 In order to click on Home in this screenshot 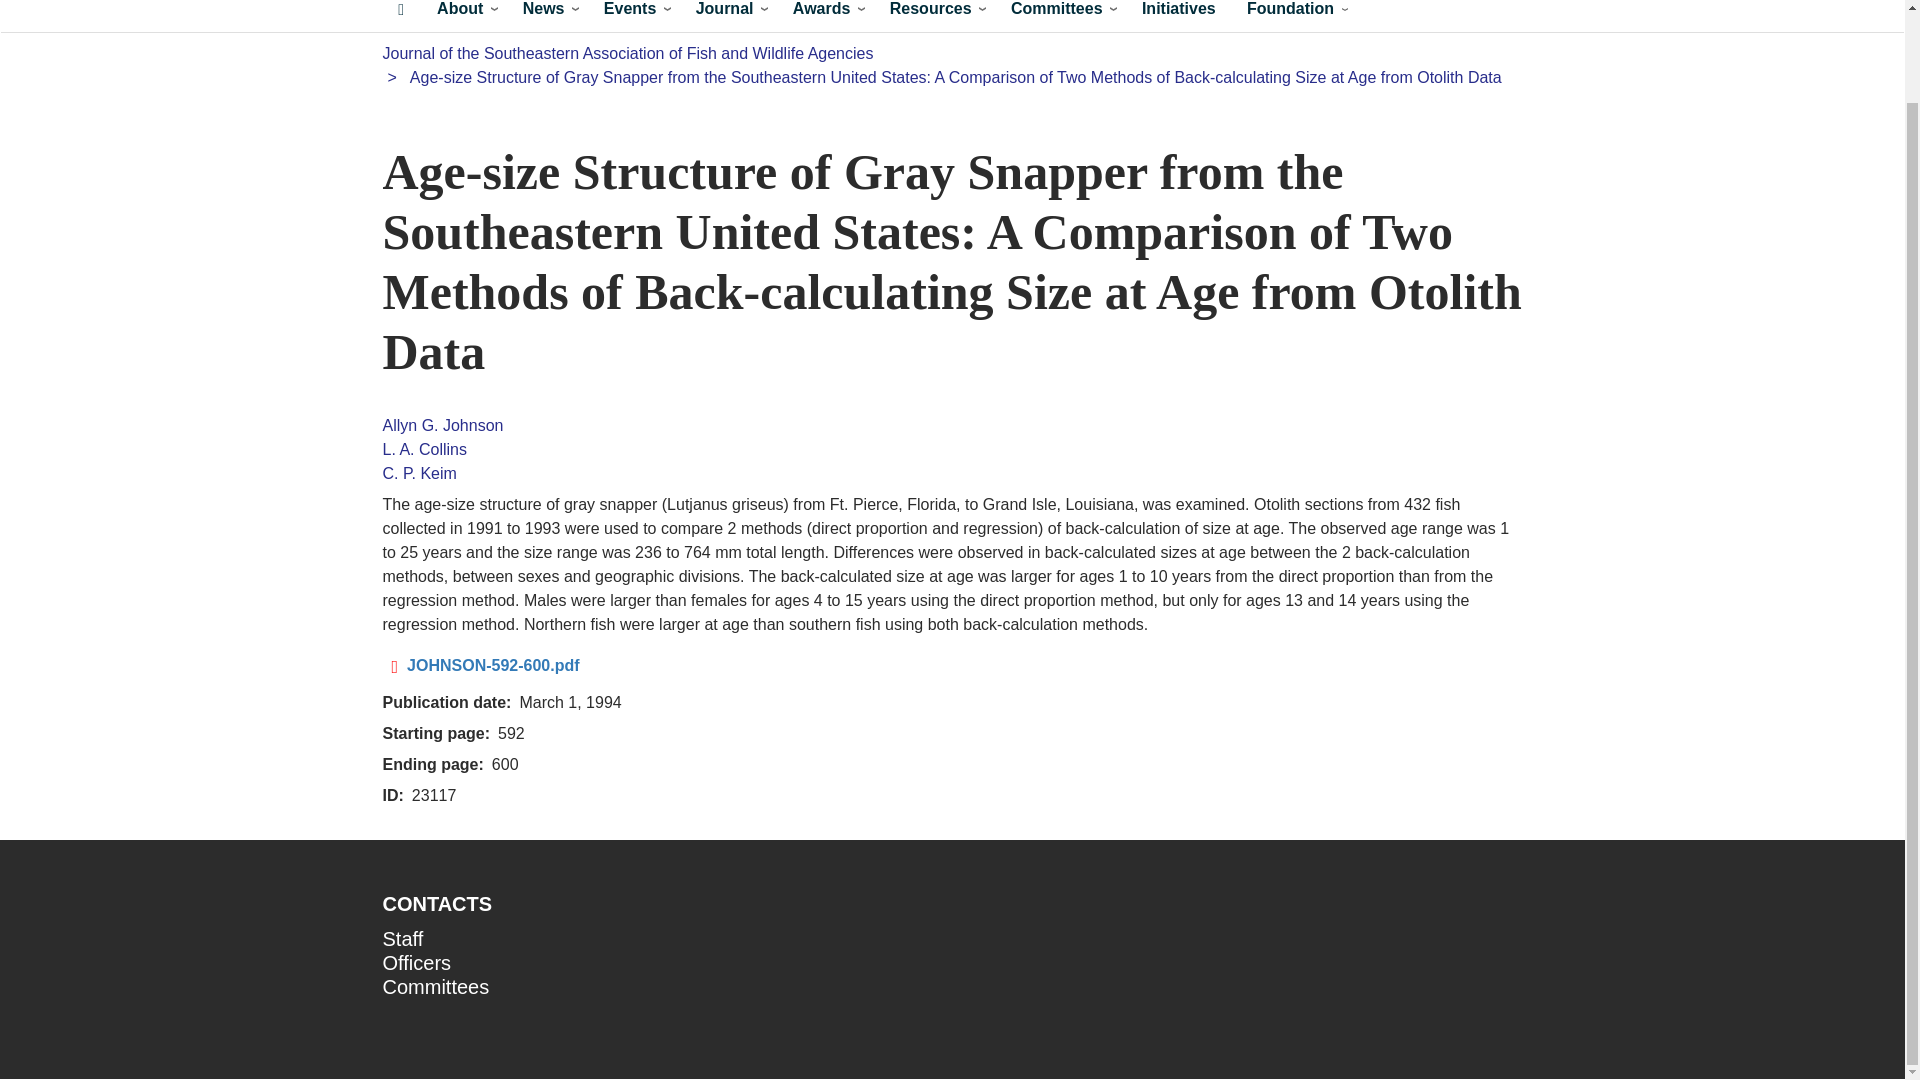, I will do `click(401, 16)`.